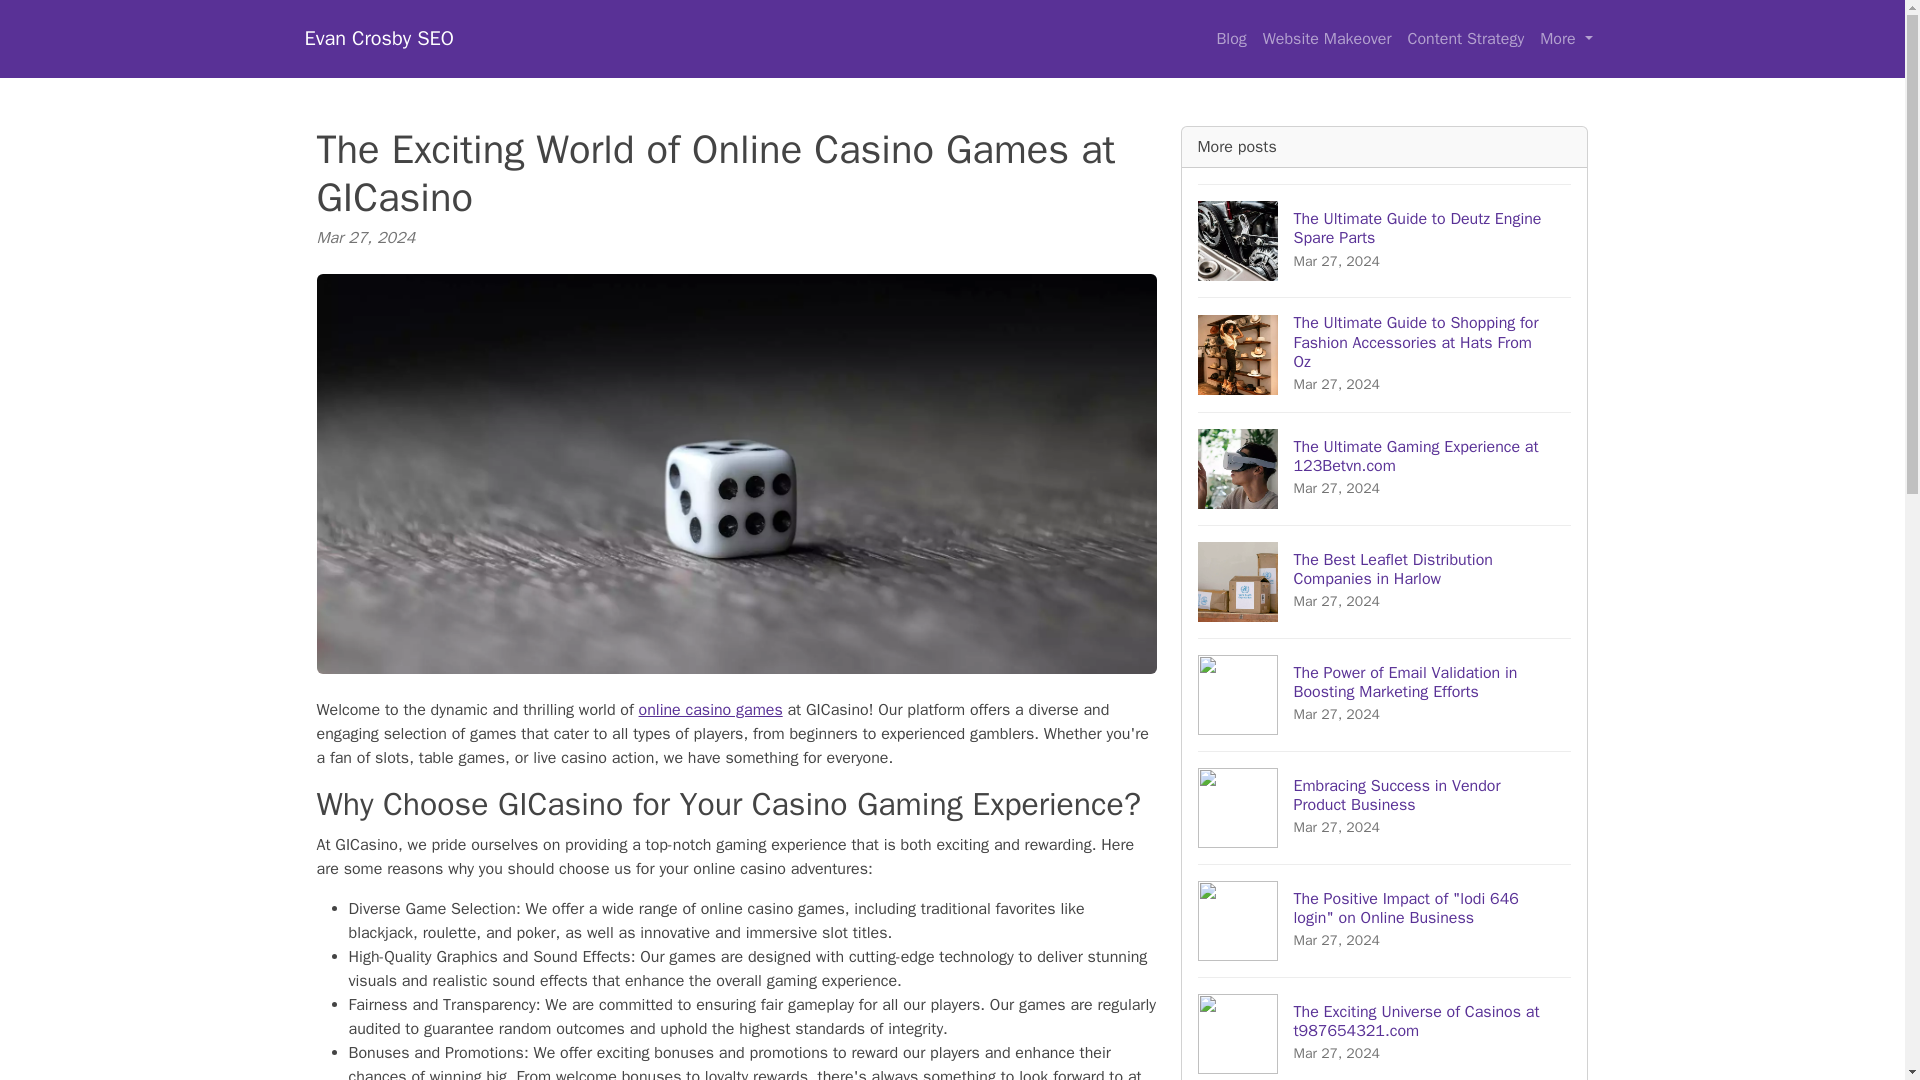 Image resolution: width=1920 pixels, height=1080 pixels. Describe the element at coordinates (1466, 39) in the screenshot. I see `online casino games` at that location.